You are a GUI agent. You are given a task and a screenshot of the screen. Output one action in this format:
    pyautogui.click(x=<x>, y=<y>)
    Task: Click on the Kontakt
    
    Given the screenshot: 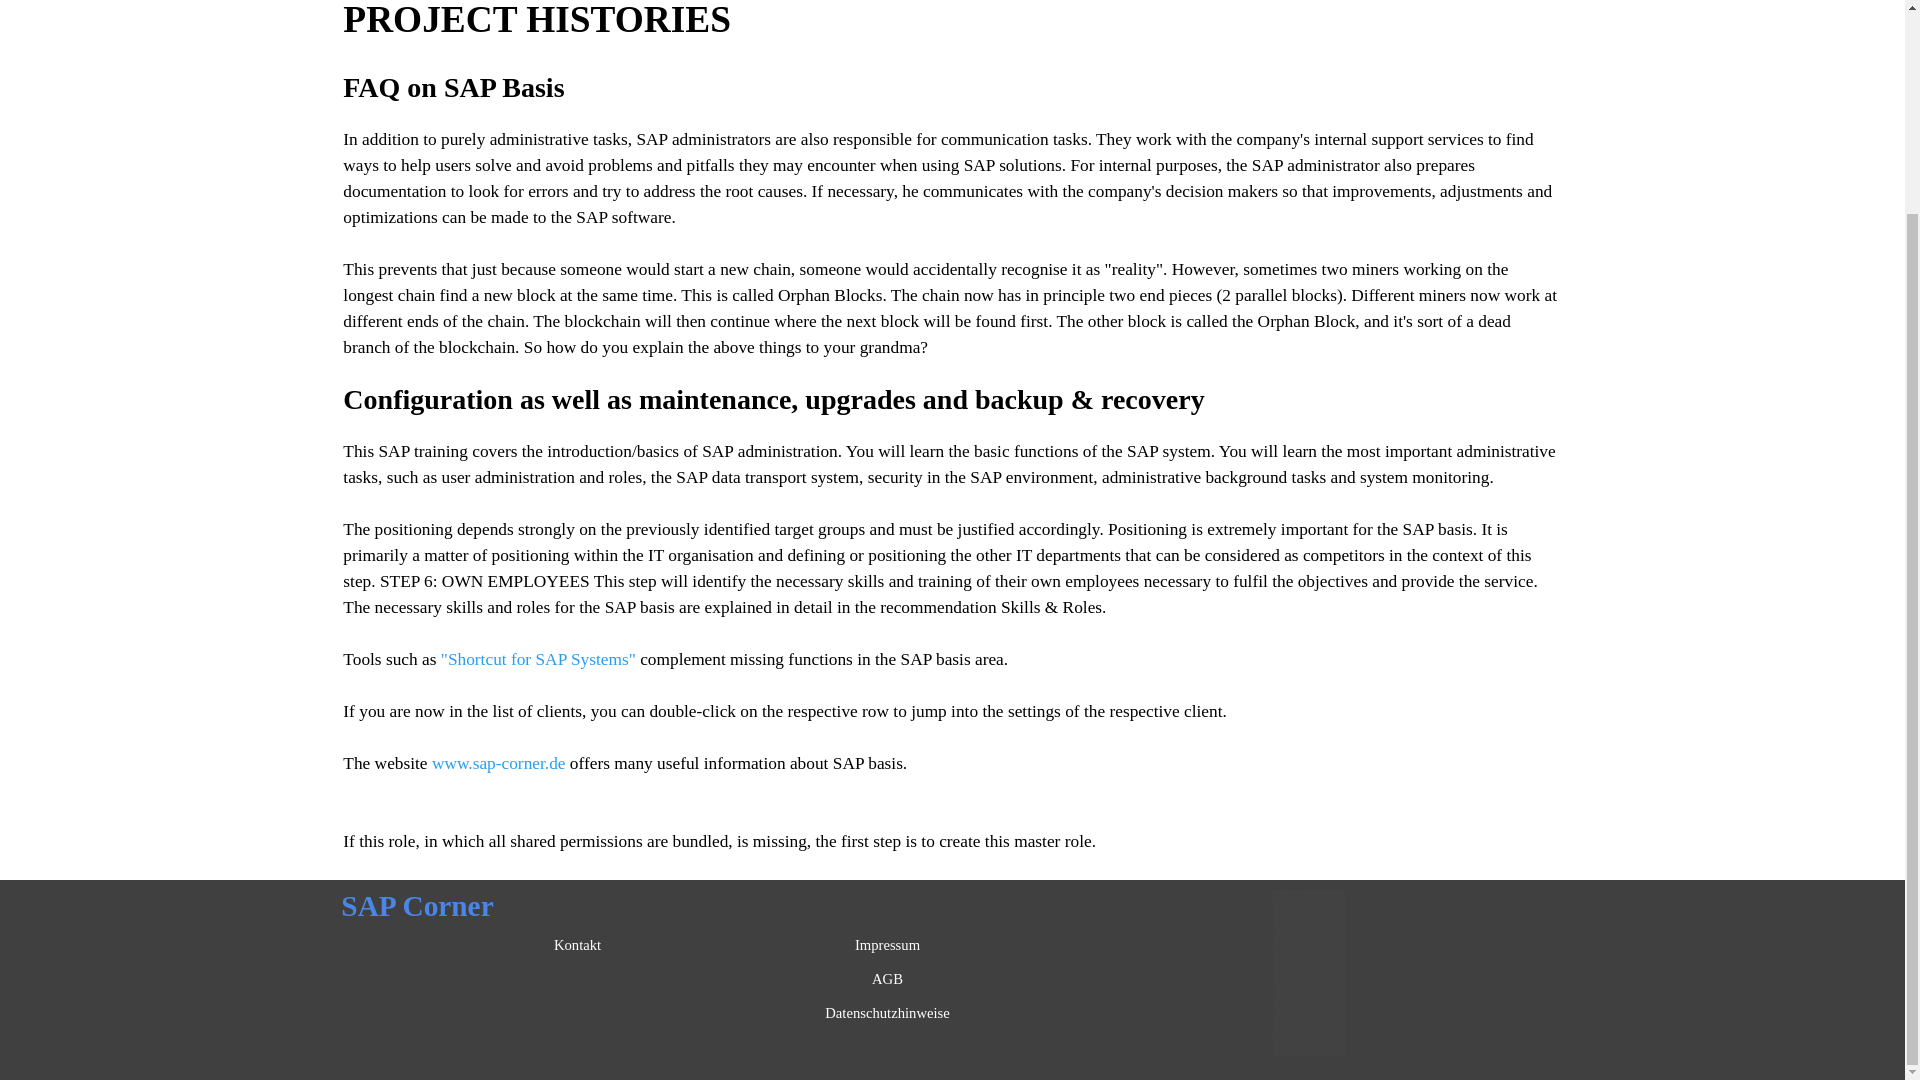 What is the action you would take?
    pyautogui.click(x=578, y=944)
    